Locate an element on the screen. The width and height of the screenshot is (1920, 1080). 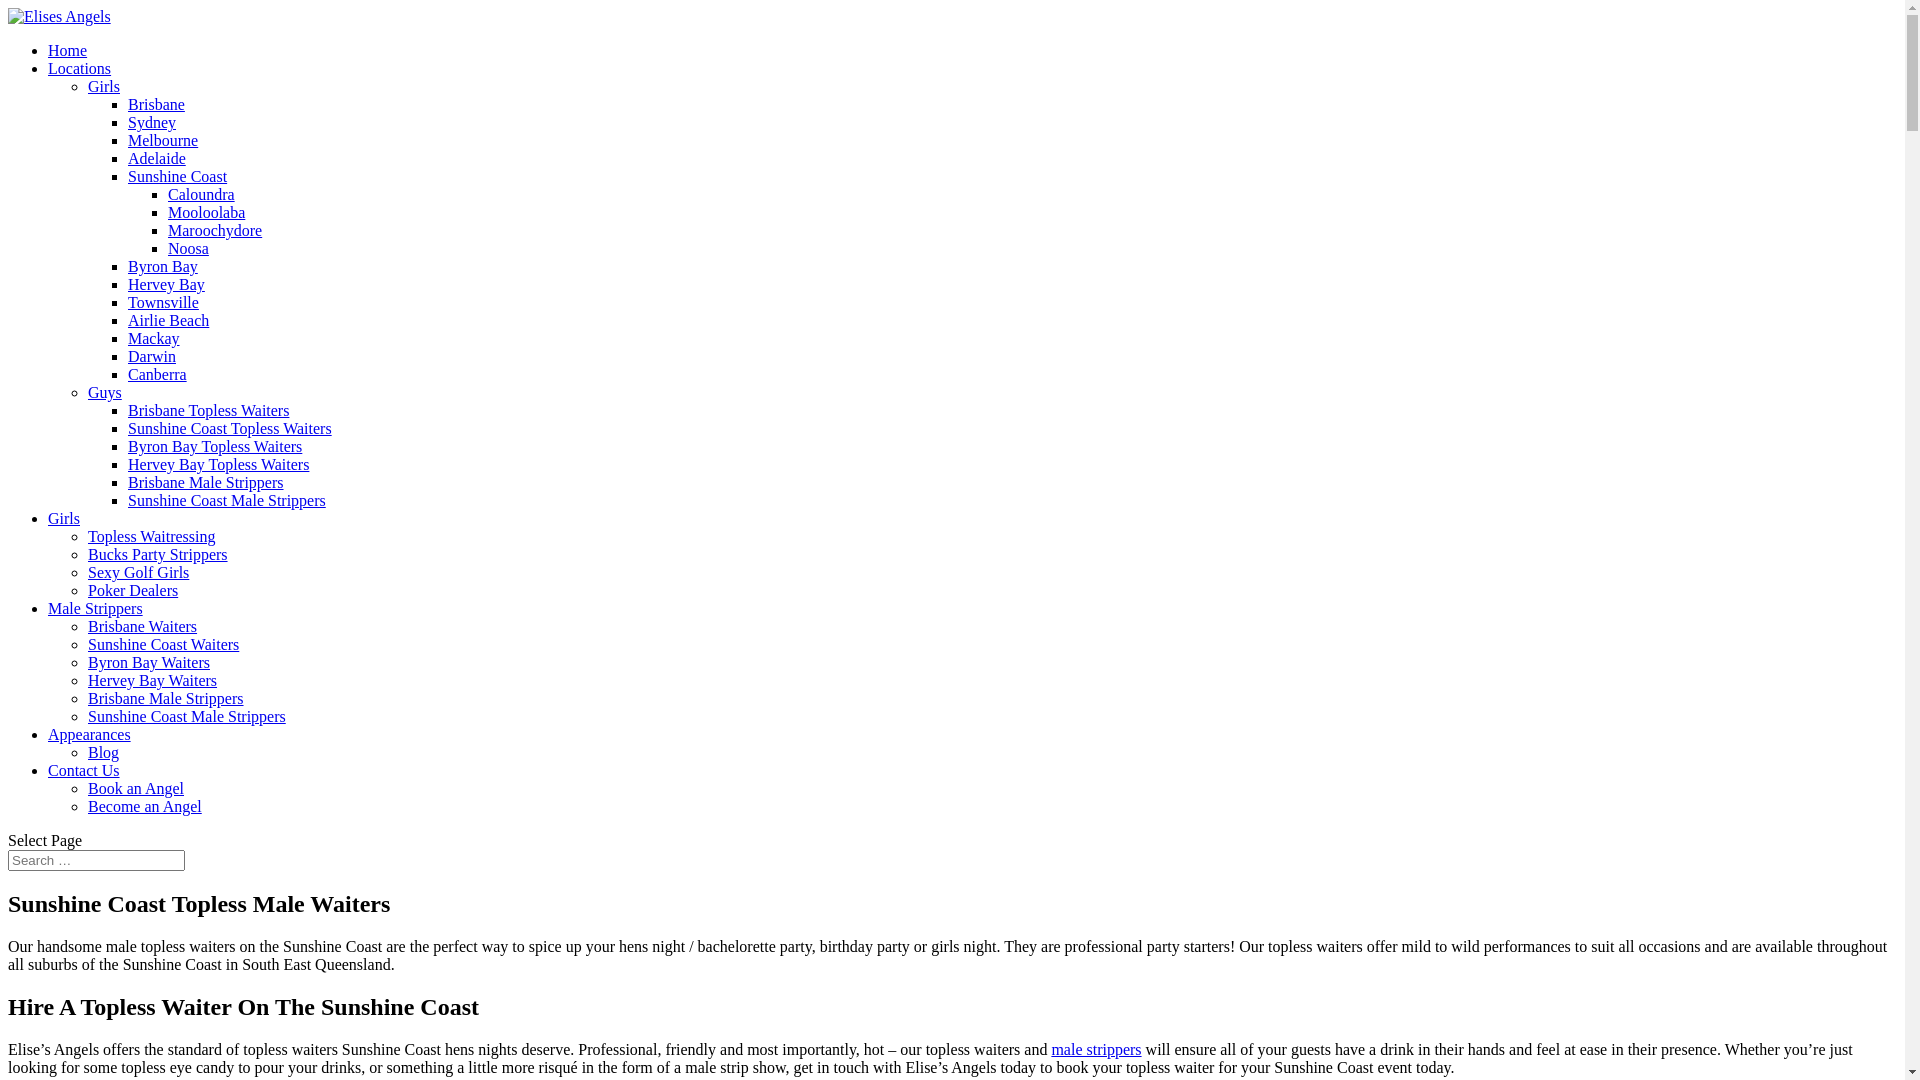
Male Strippers is located at coordinates (96, 608).